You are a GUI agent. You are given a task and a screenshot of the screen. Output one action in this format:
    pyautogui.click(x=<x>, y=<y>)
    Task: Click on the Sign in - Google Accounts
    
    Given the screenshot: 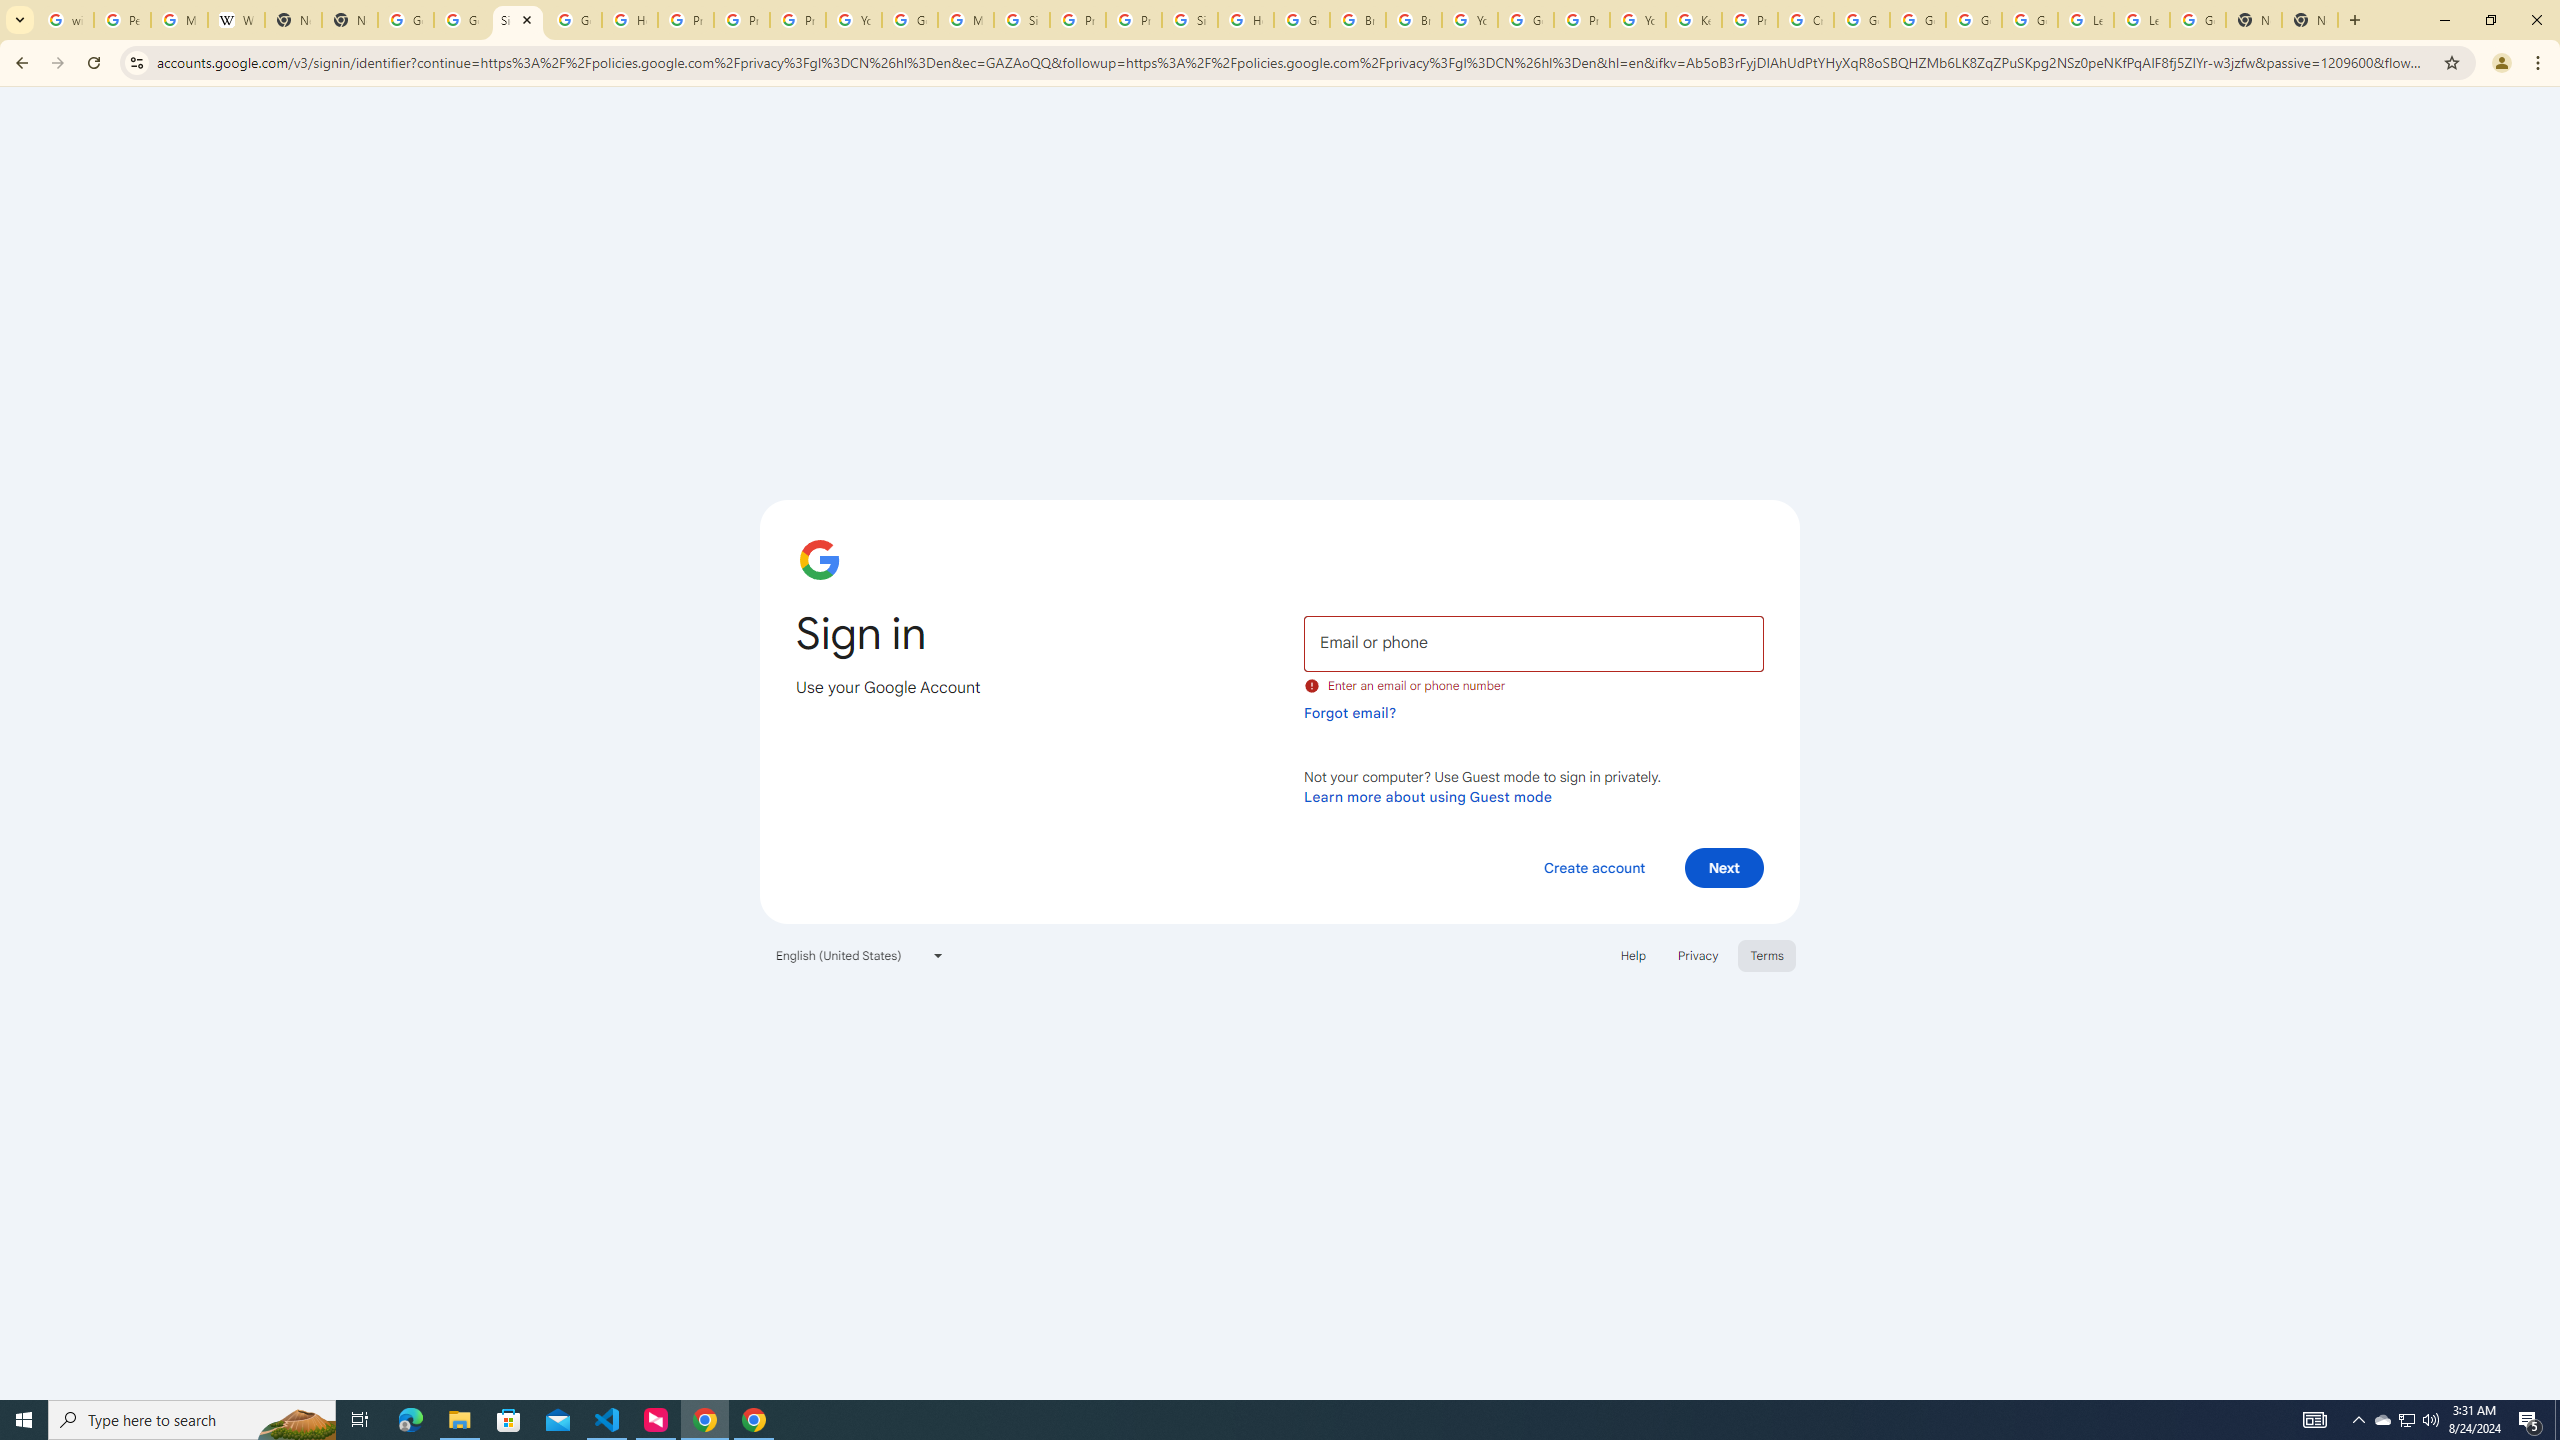 What is the action you would take?
    pyautogui.click(x=1022, y=20)
    